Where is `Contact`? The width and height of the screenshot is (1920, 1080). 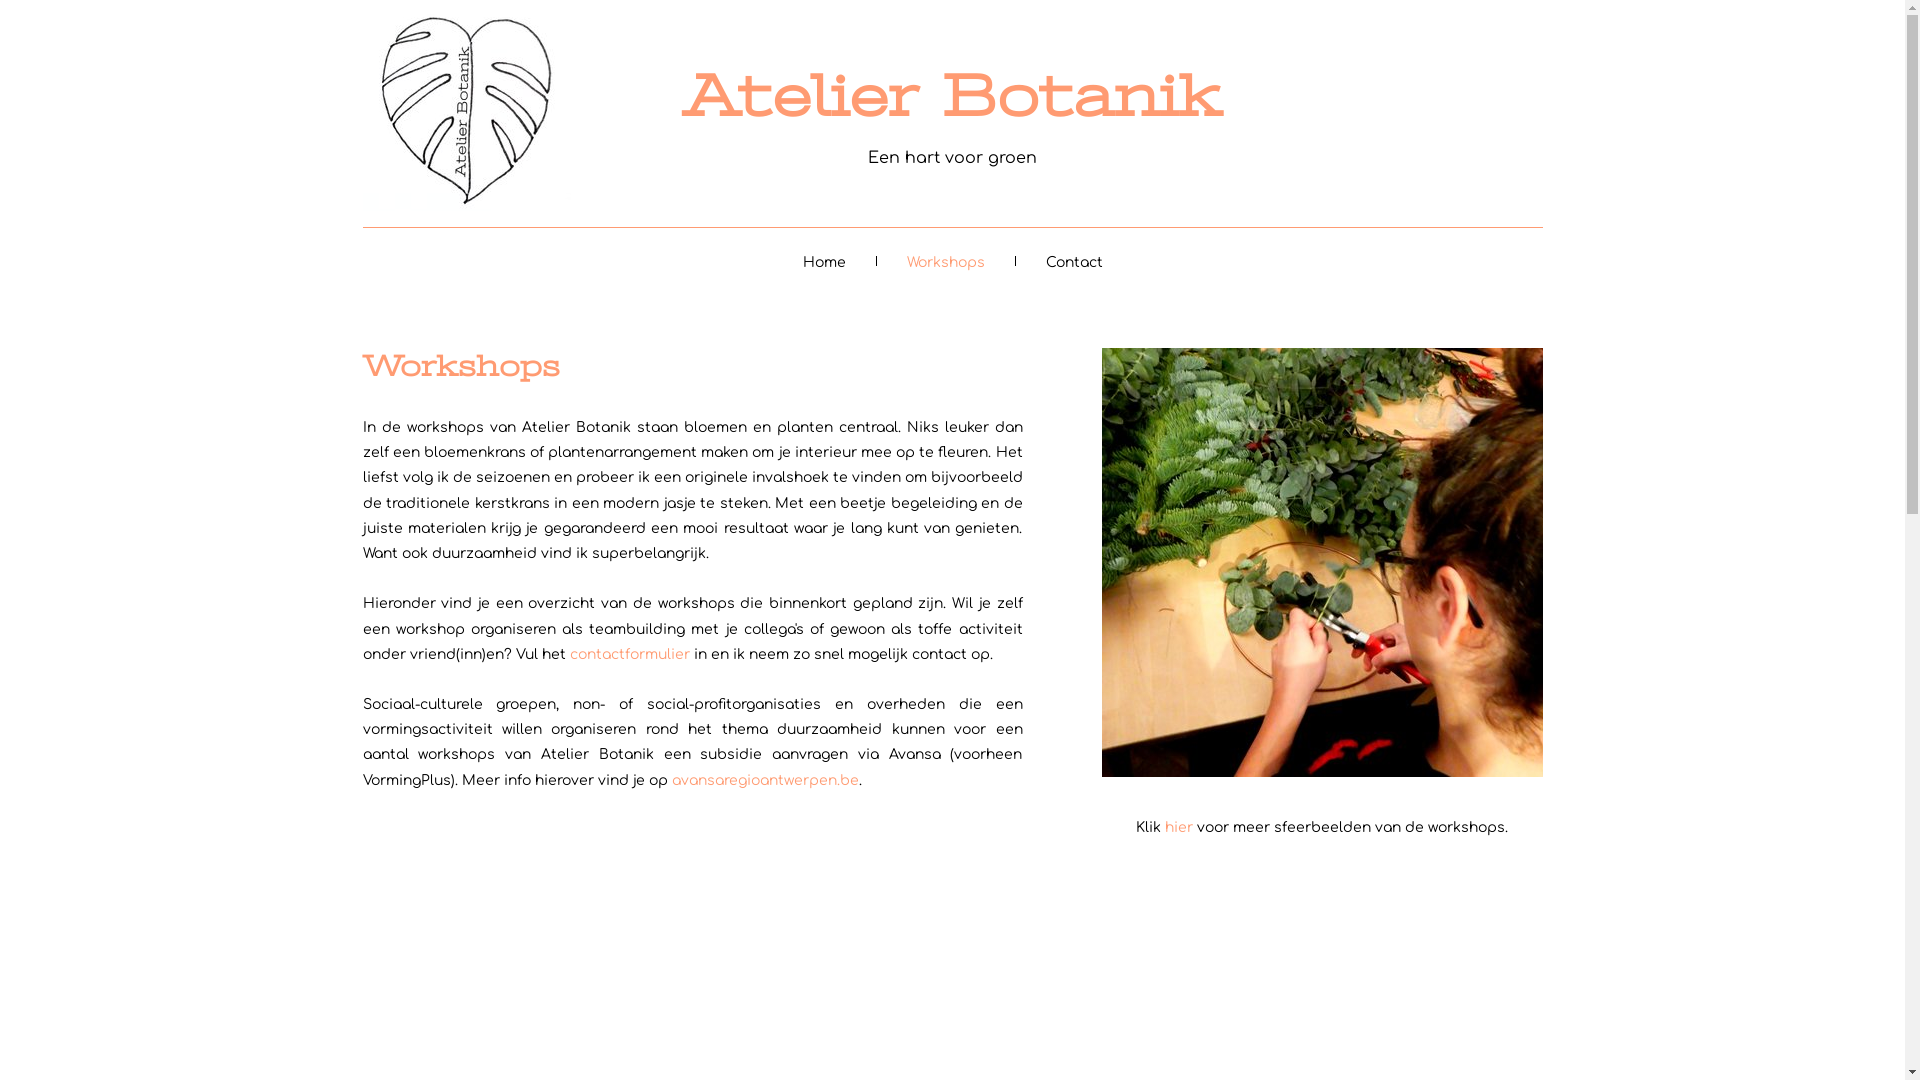
Contact is located at coordinates (1074, 261).